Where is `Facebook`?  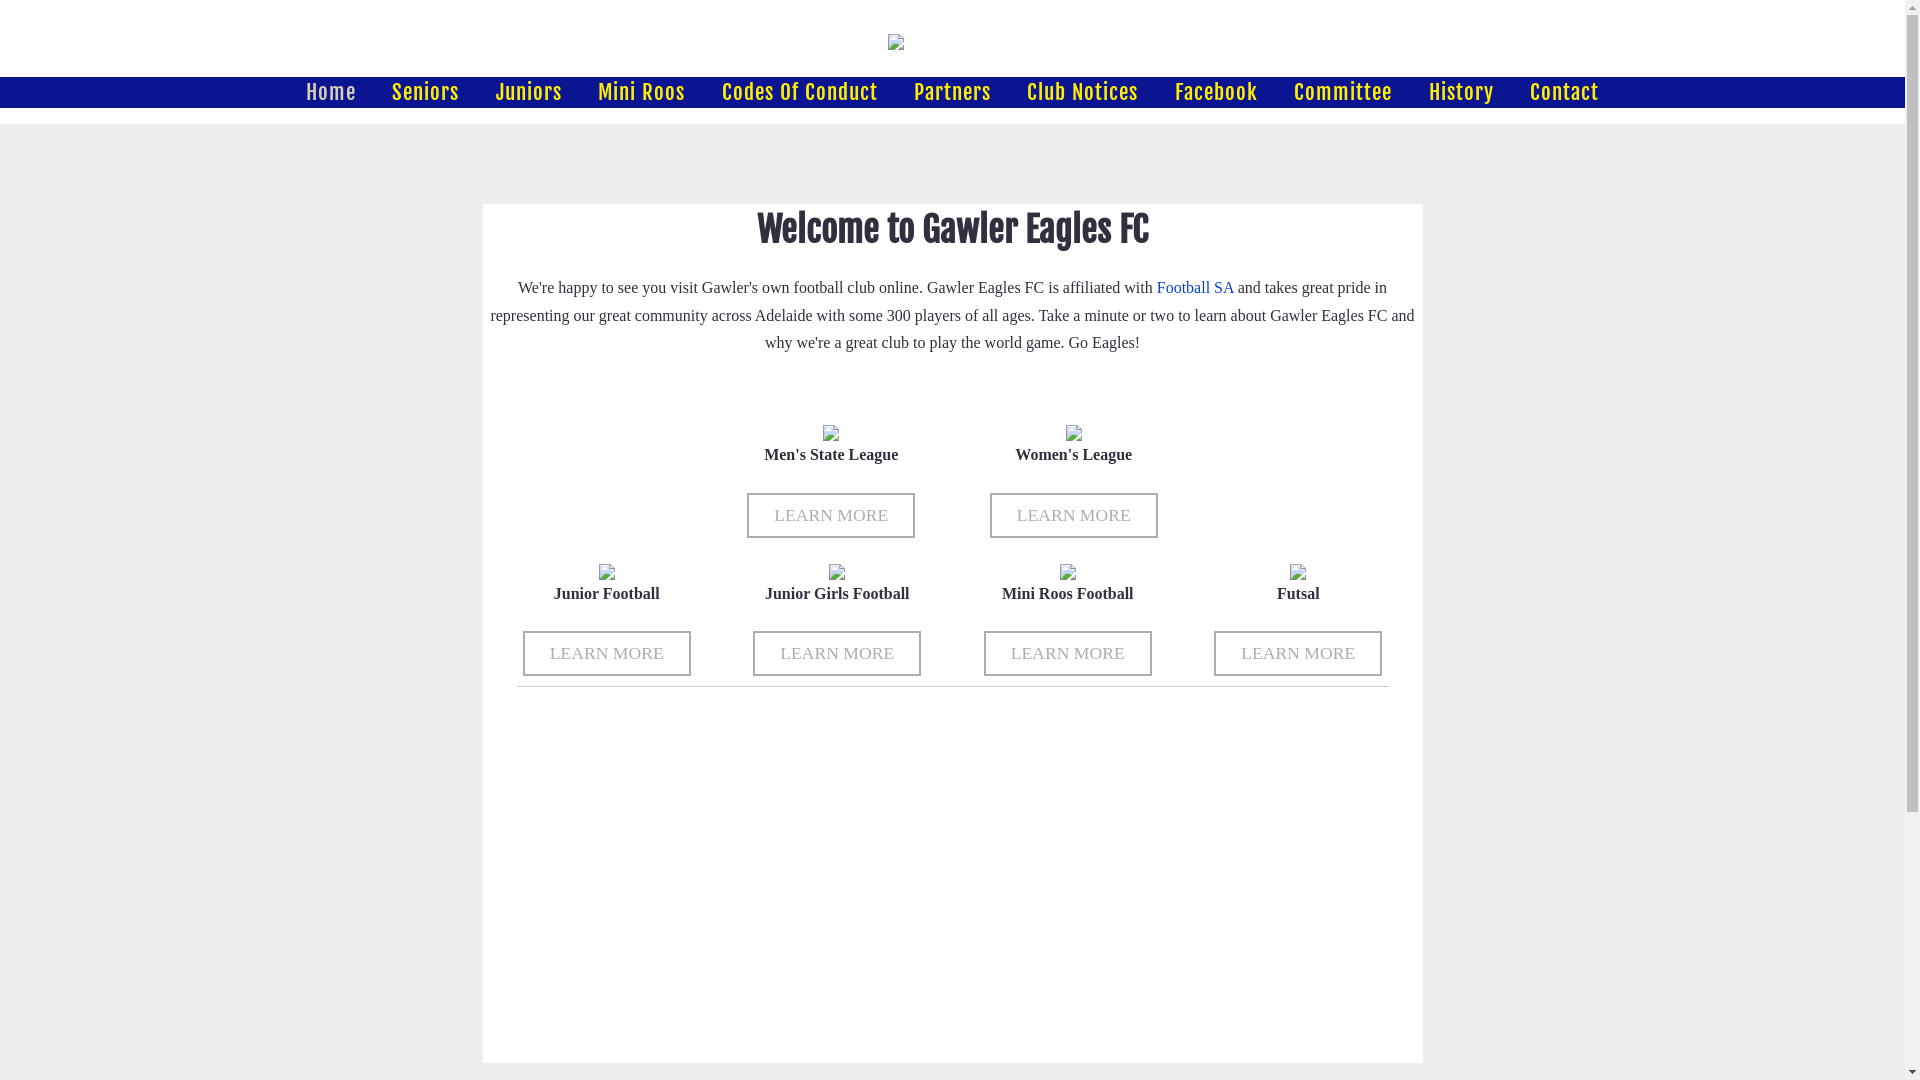
Facebook is located at coordinates (1216, 92).